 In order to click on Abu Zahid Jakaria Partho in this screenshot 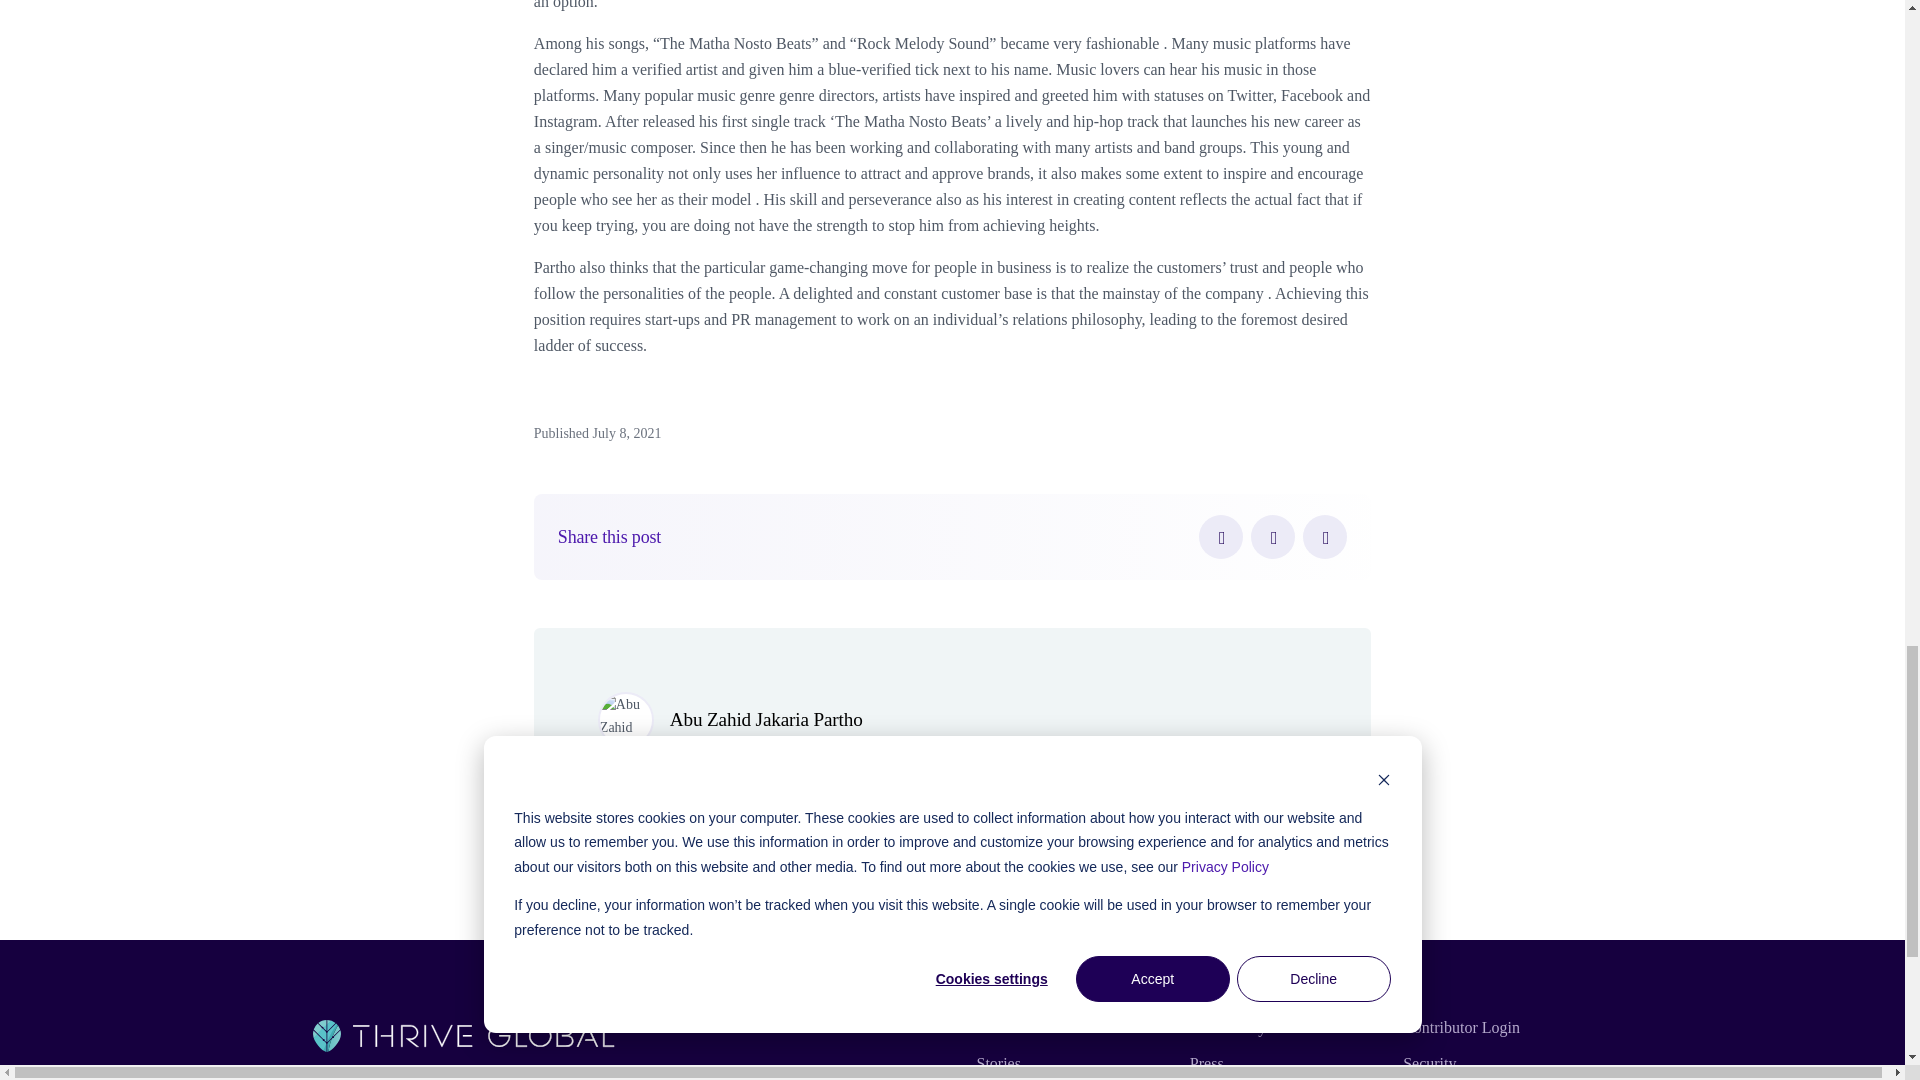, I will do `click(766, 719)`.